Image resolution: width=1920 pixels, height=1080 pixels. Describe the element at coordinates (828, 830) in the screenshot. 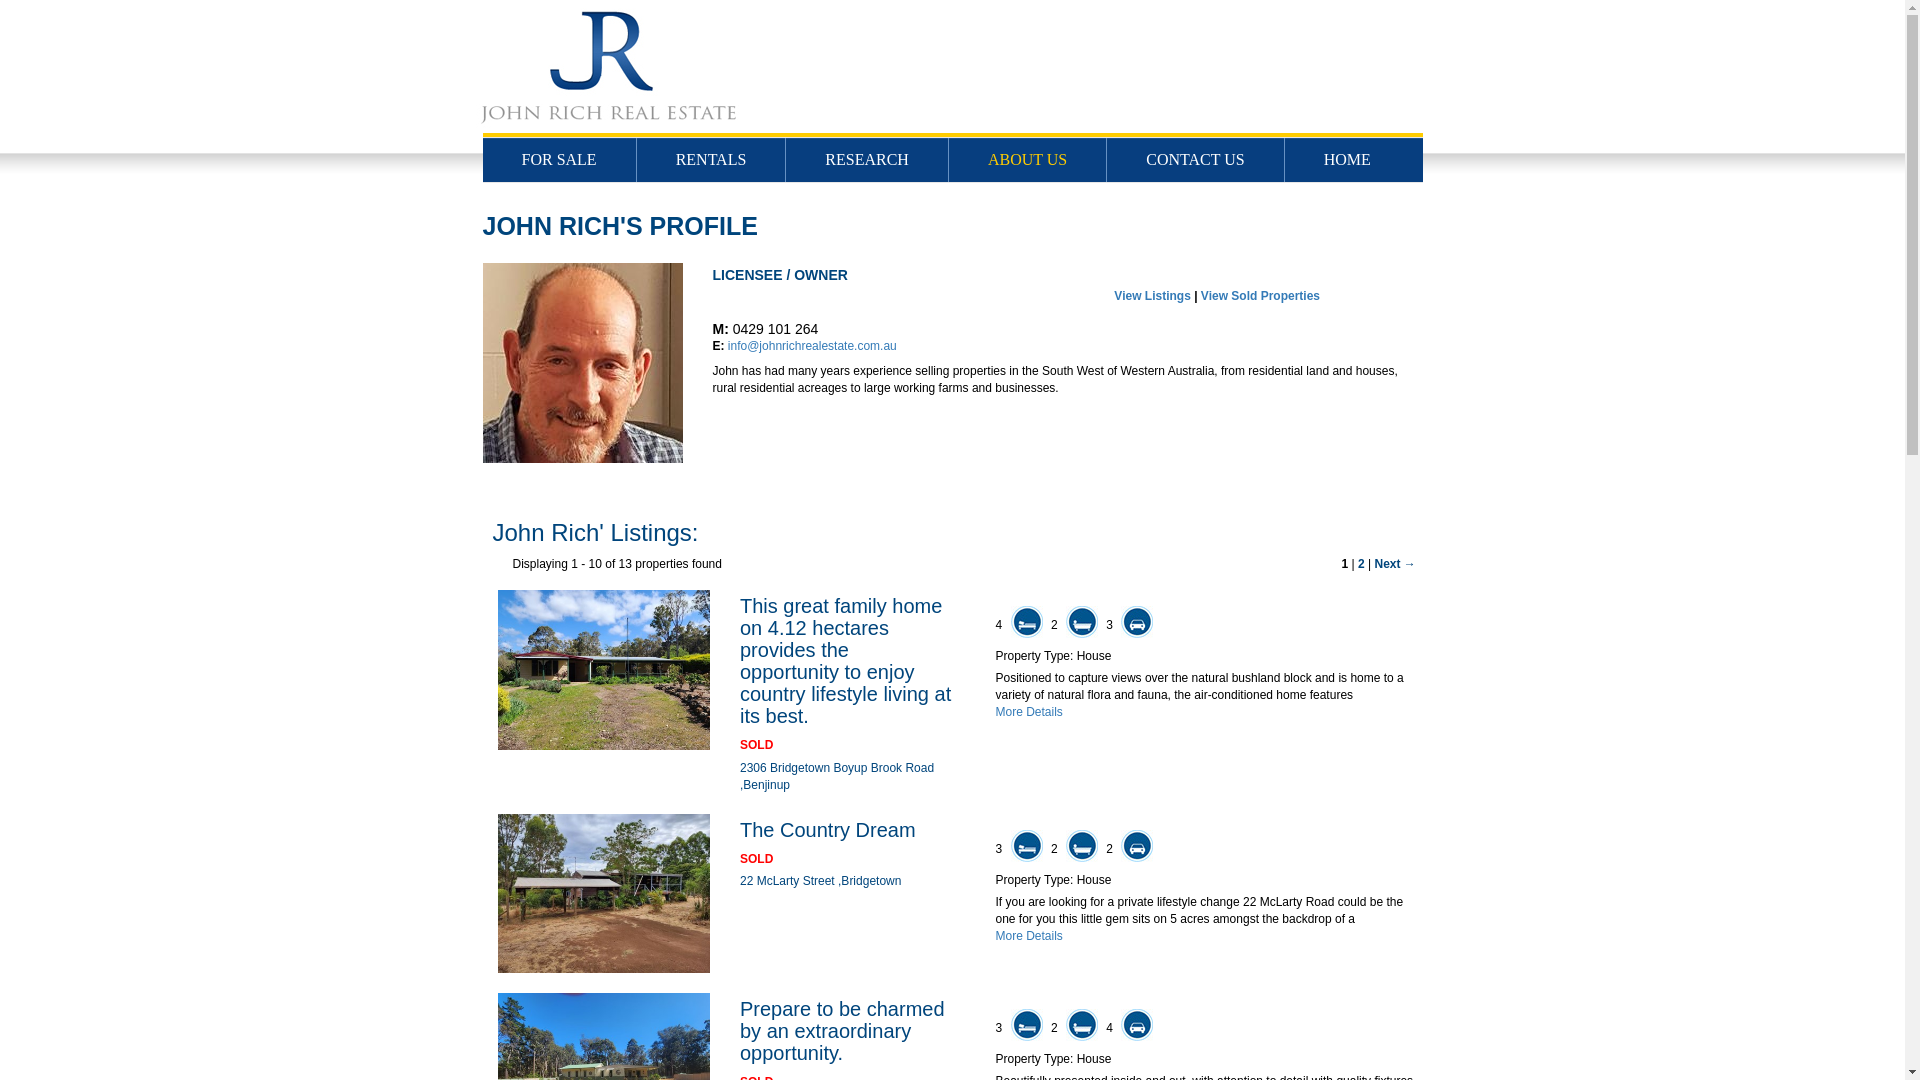

I see `The Country Dream` at that location.